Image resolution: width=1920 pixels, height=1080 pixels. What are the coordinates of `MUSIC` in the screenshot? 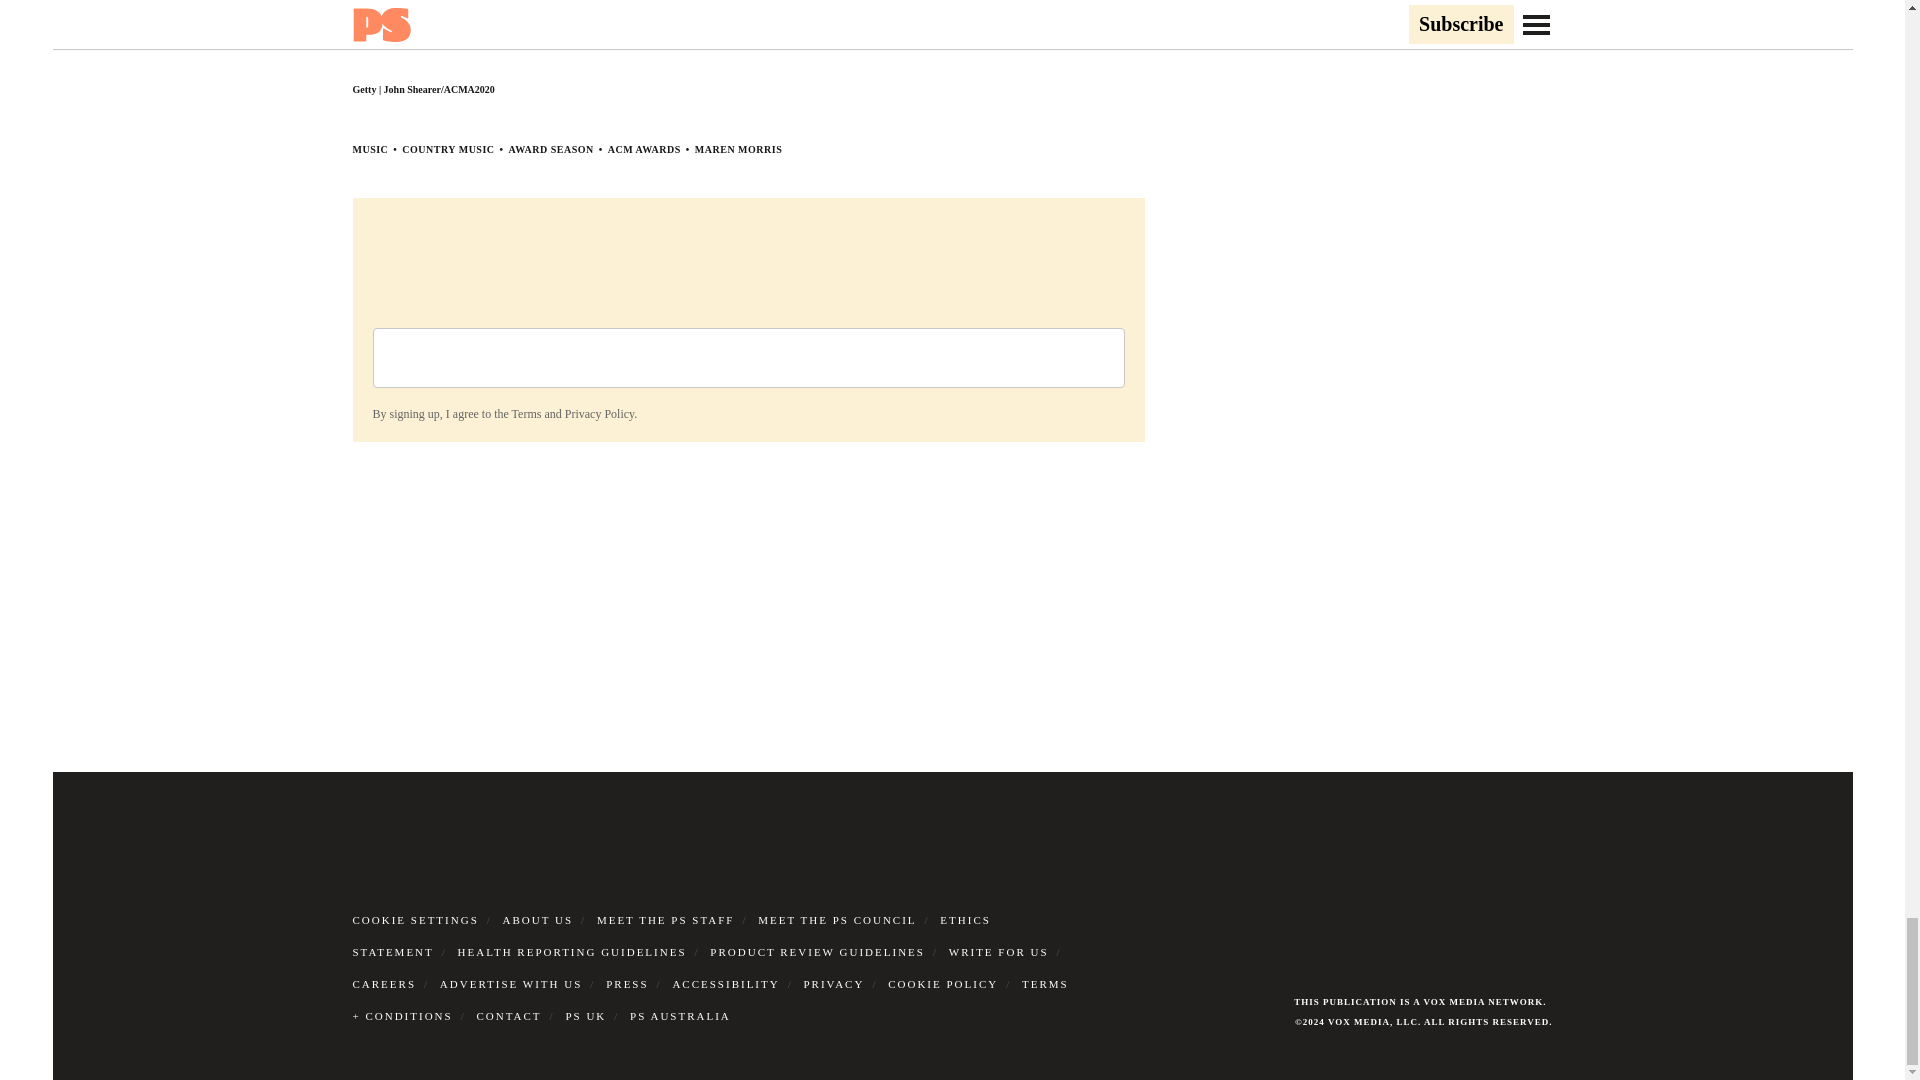 It's located at (369, 149).